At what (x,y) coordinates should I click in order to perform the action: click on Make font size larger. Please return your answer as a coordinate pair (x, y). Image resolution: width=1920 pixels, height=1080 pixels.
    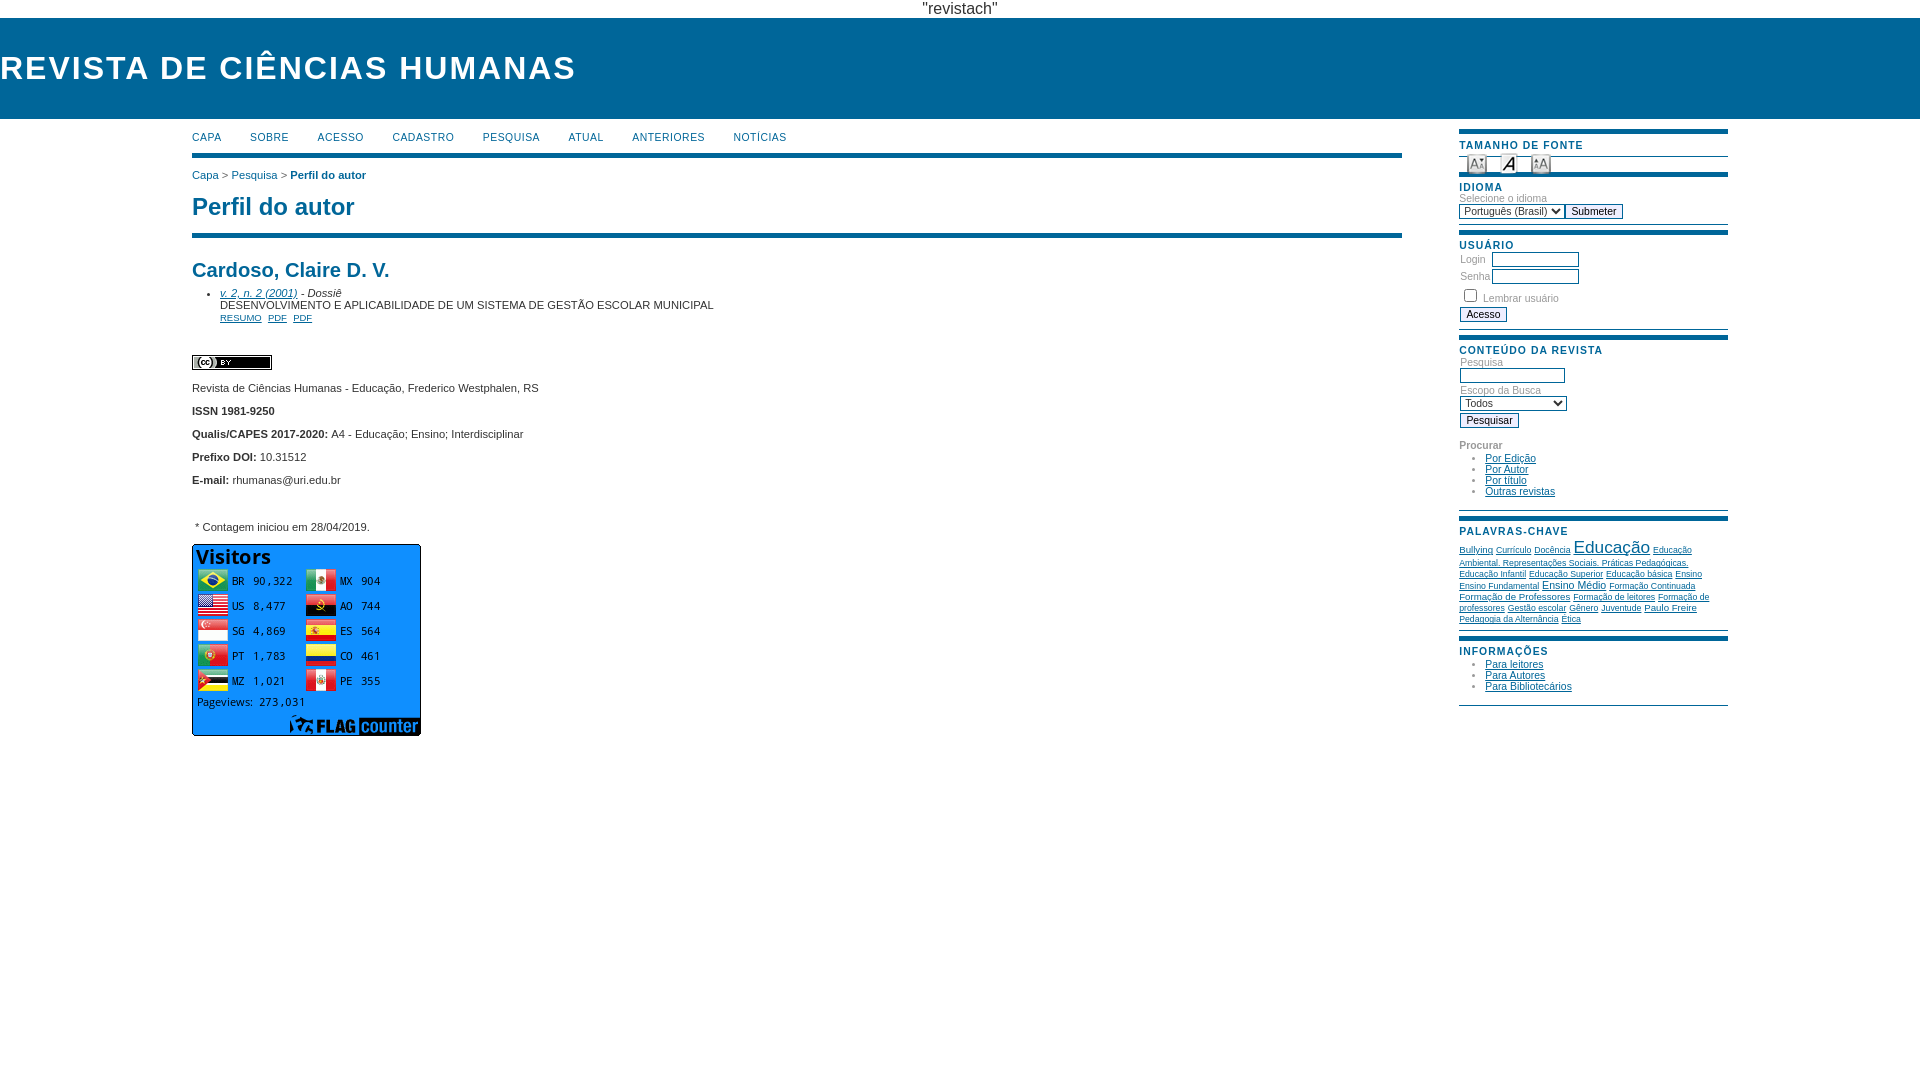
    Looking at the image, I should click on (1541, 162).